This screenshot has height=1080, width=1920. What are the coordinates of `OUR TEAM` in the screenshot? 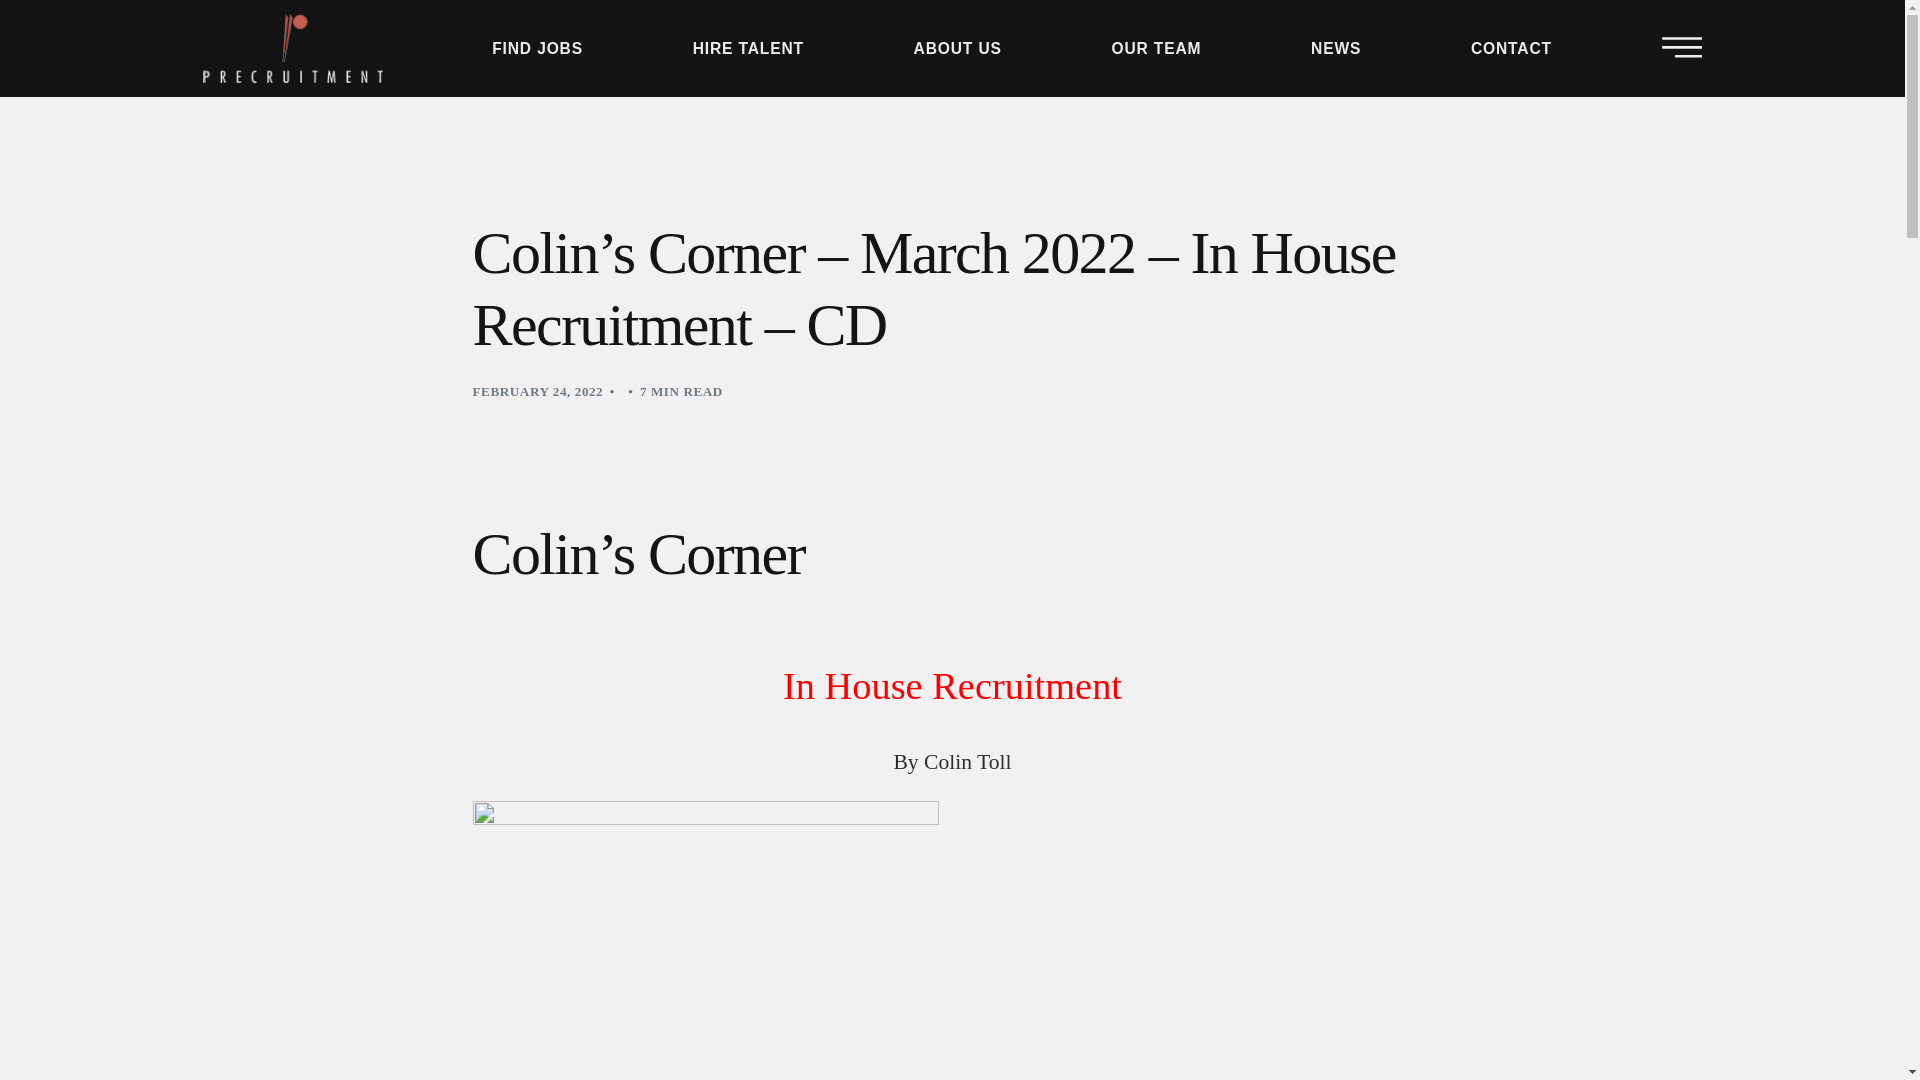 It's located at (962, 40).